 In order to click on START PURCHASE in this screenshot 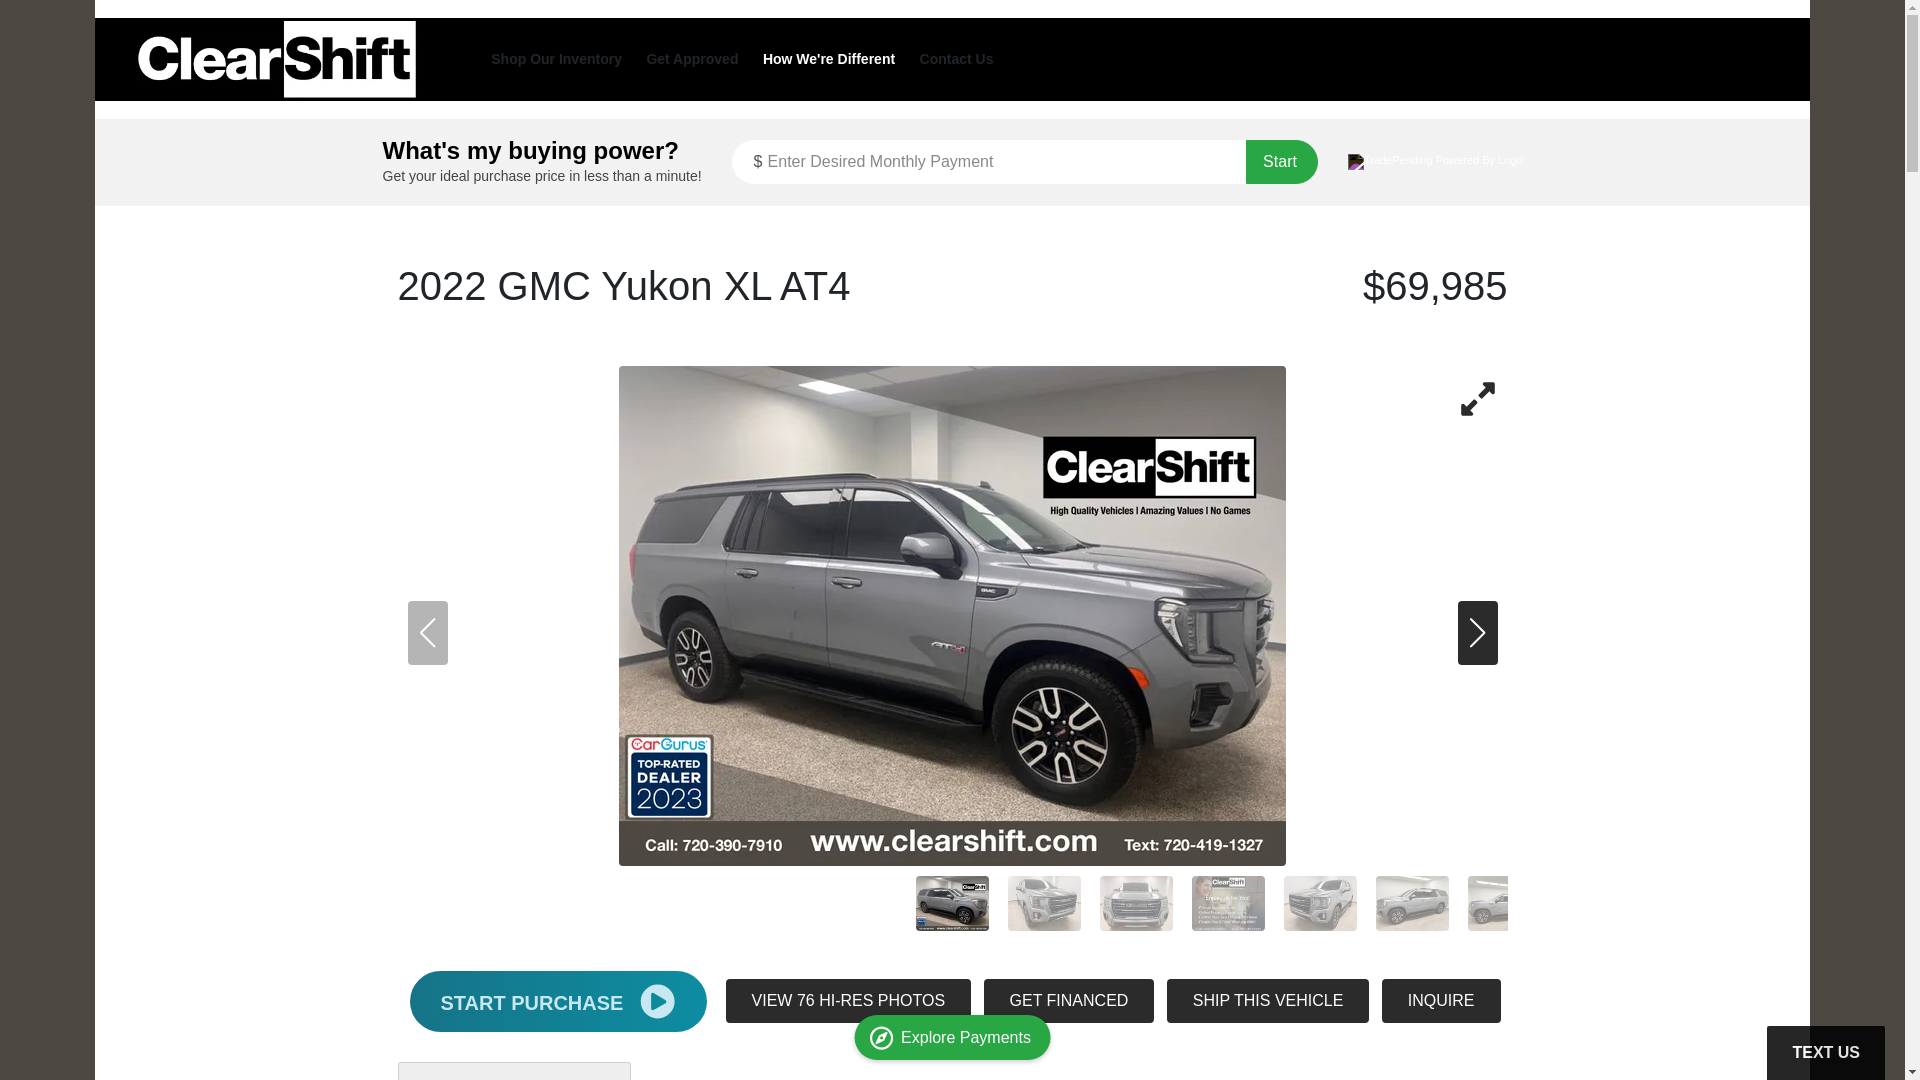, I will do `click(558, 1000)`.